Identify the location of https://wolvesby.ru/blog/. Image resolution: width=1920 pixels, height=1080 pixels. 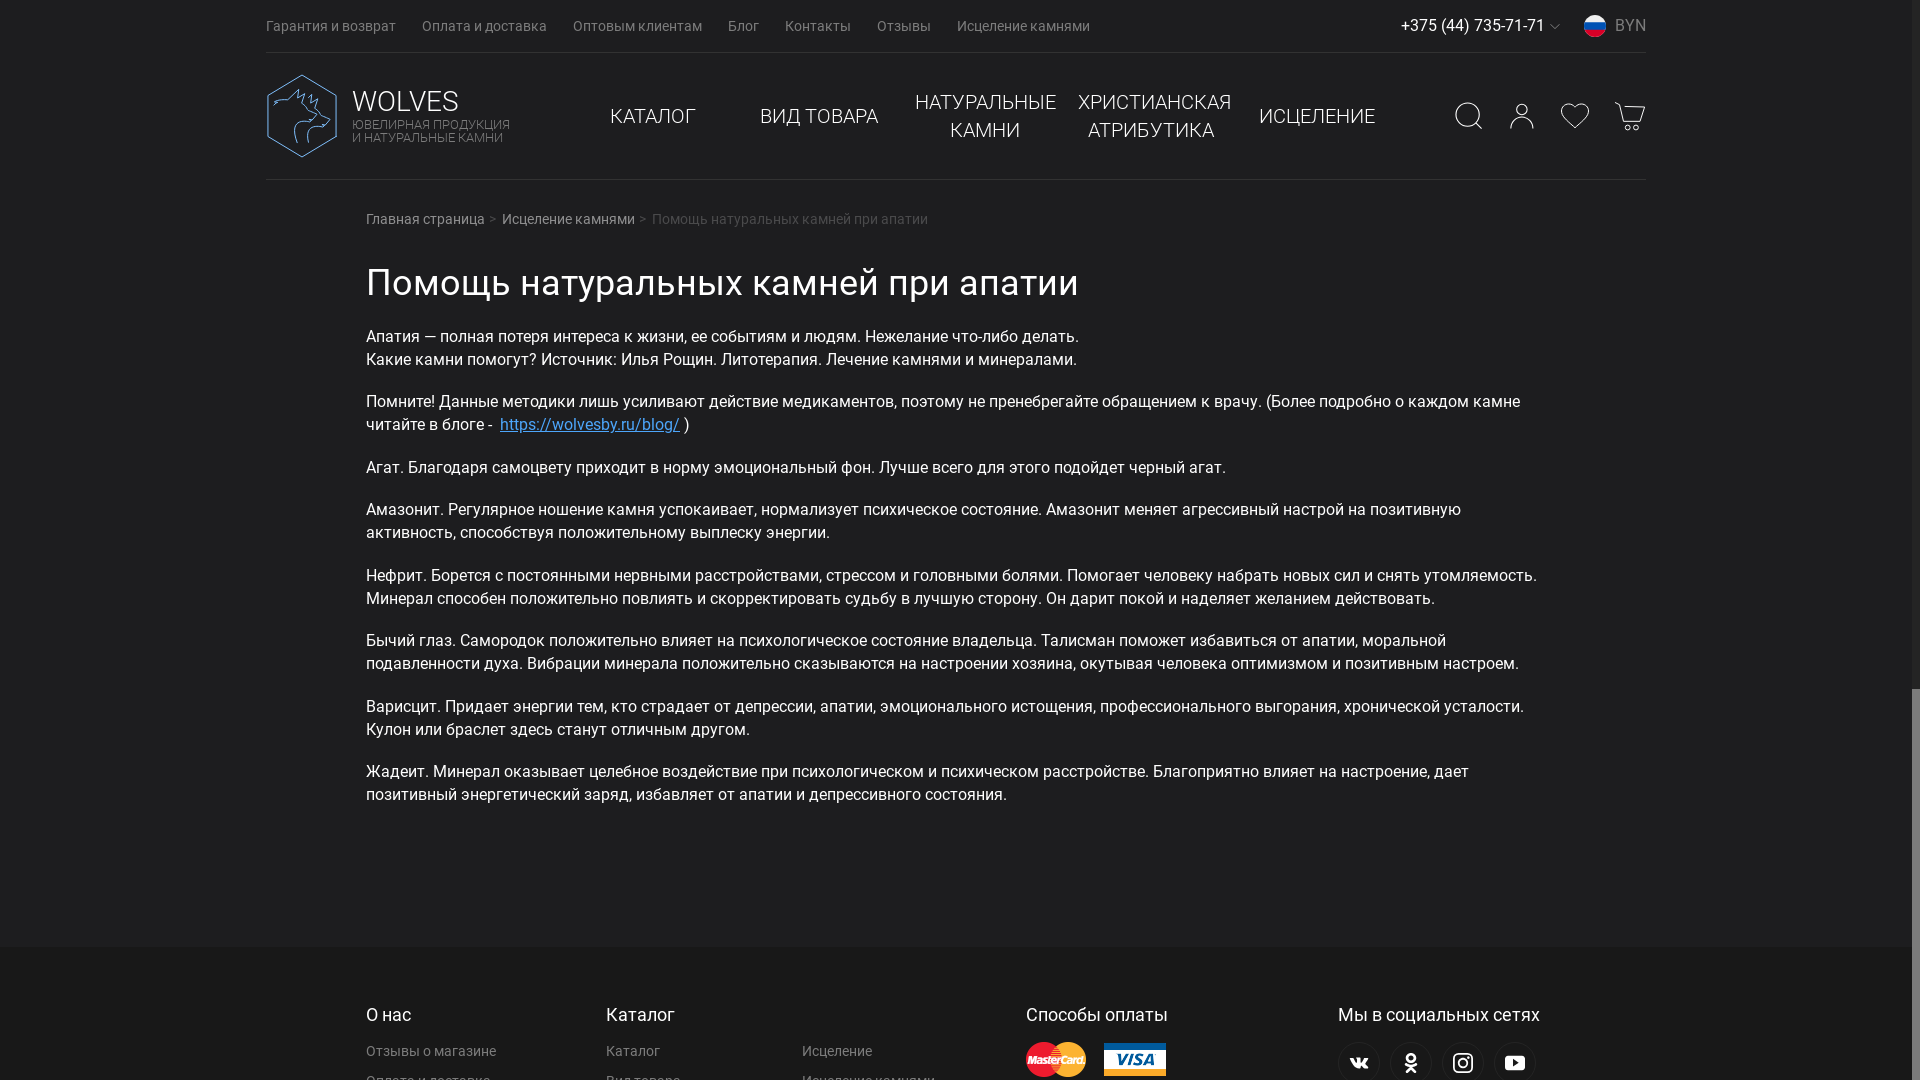
(590, 424).